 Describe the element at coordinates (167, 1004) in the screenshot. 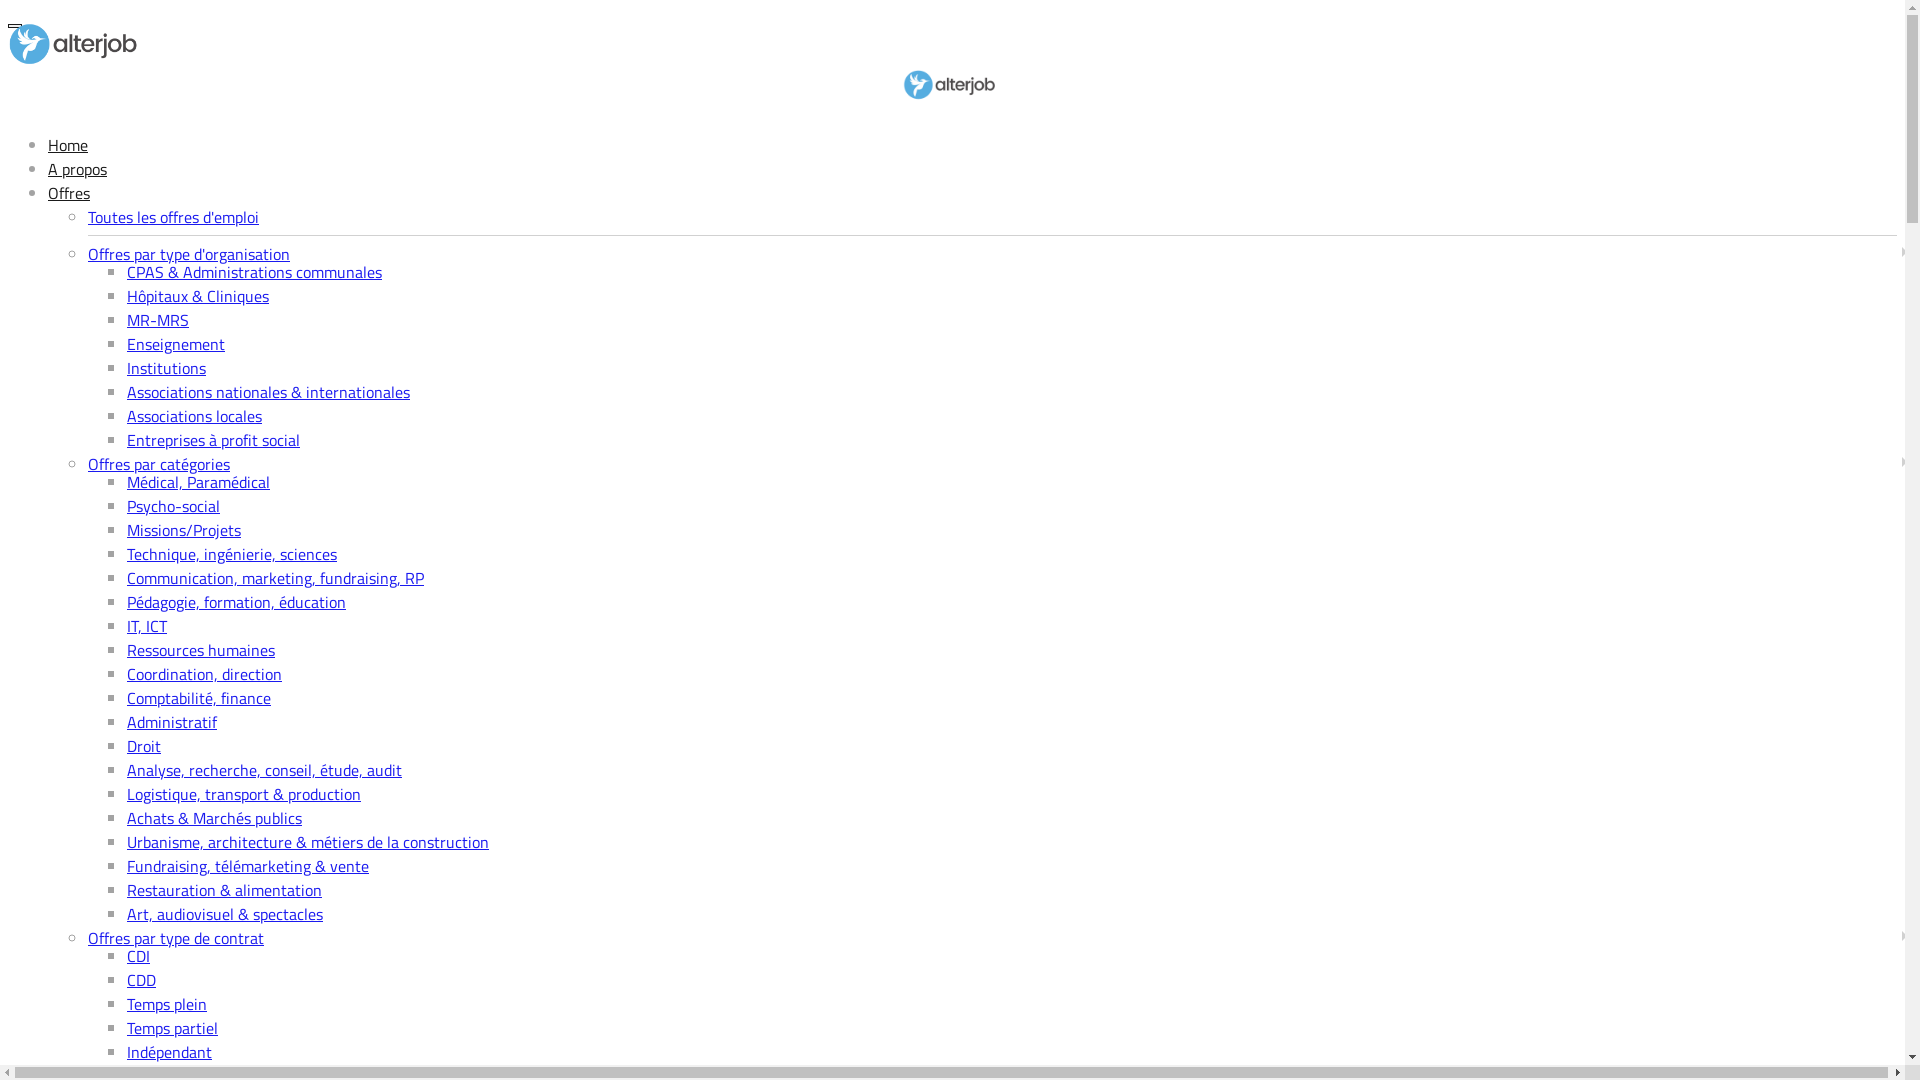

I see `Temps plein` at that location.